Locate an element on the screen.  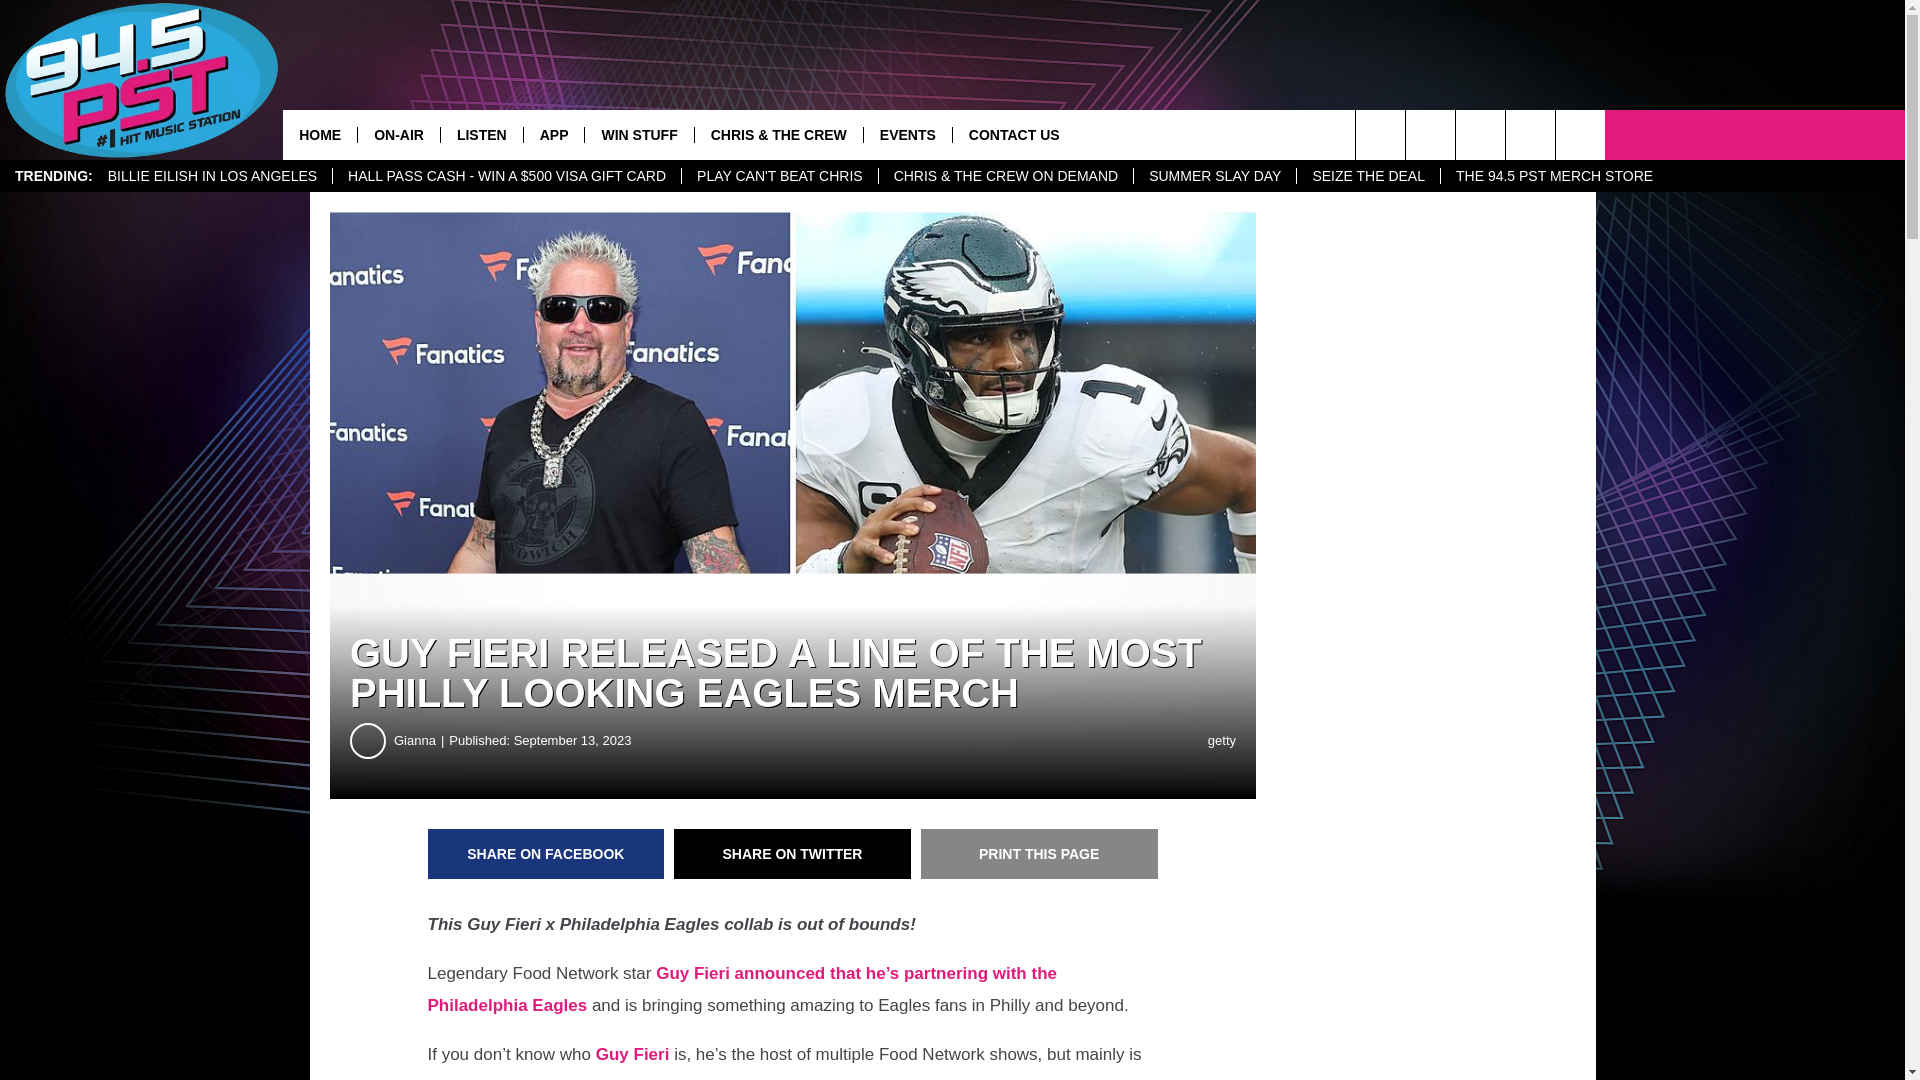
PLAY CAN'T BEAT CHRIS is located at coordinates (779, 176).